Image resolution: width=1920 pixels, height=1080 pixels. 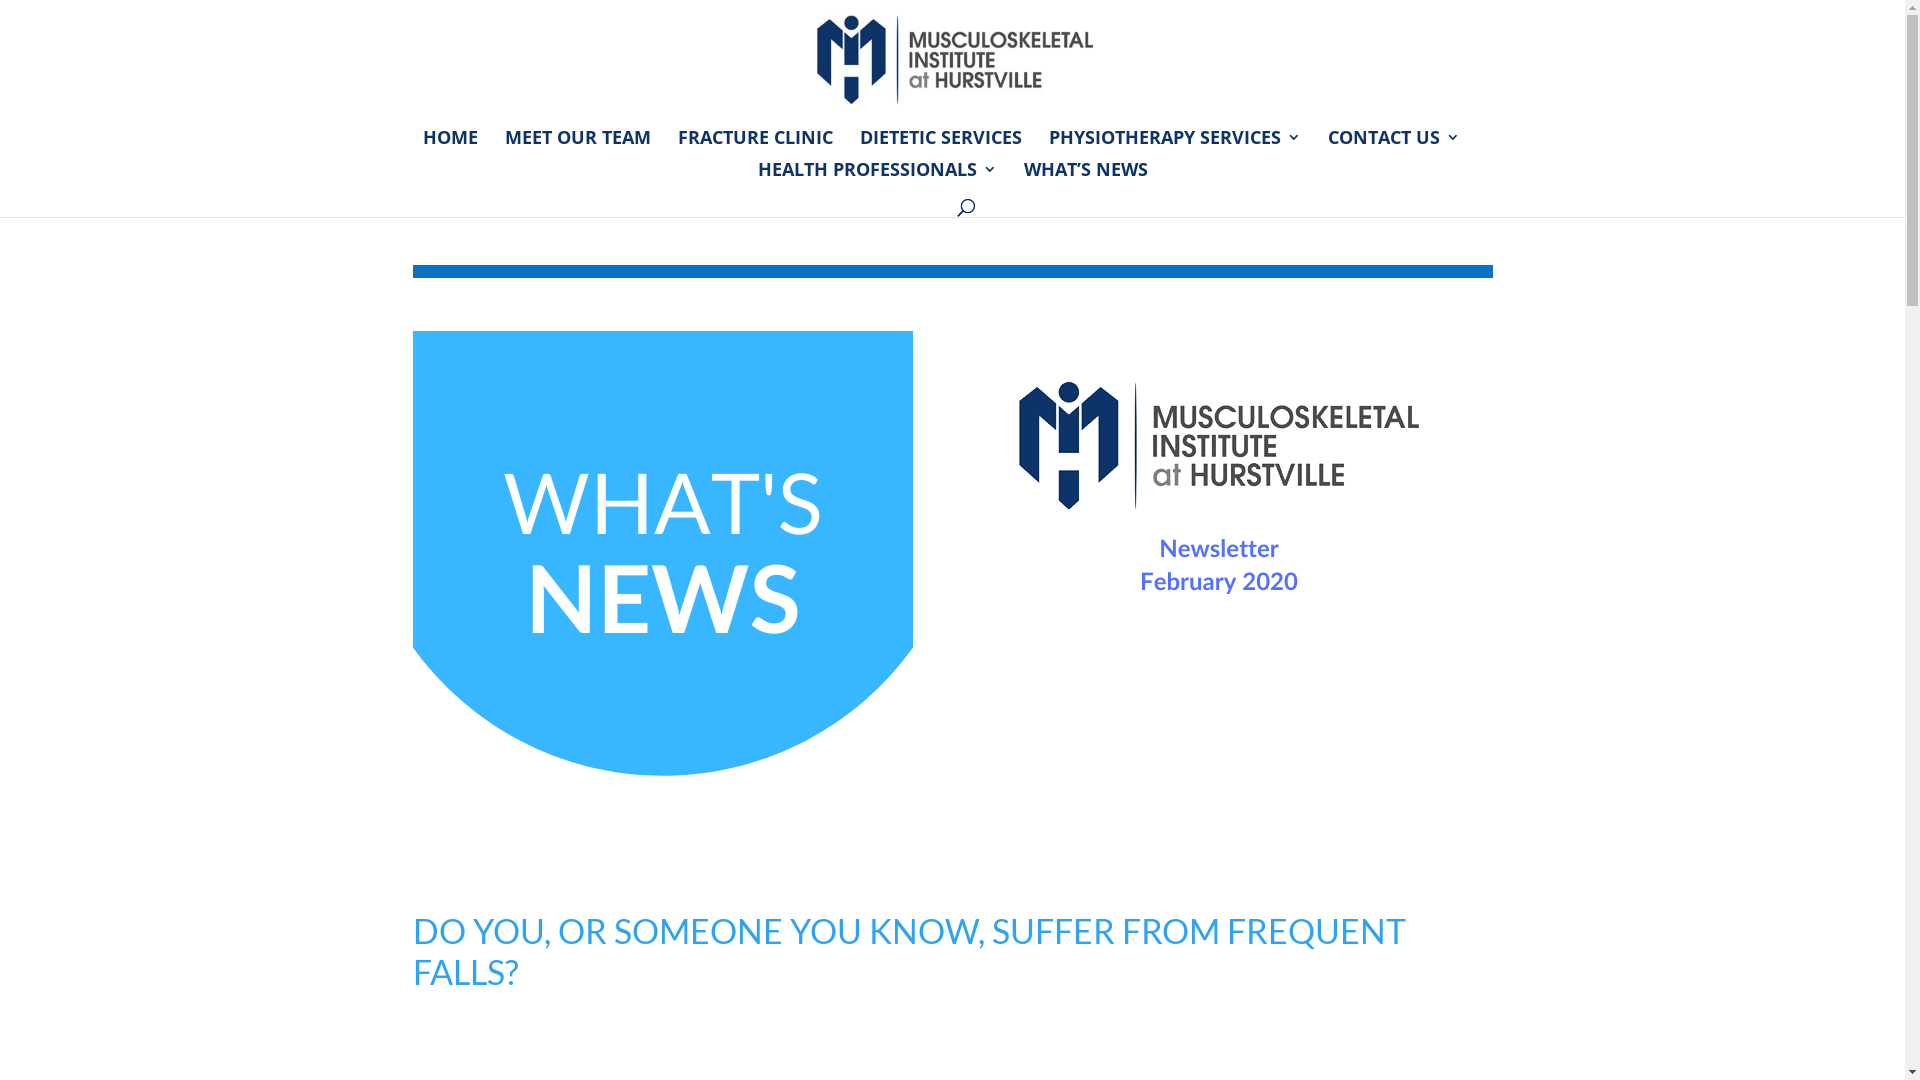 What do you see at coordinates (1175, 146) in the screenshot?
I see `PHYSIOTHERAPY SERVICES` at bounding box center [1175, 146].